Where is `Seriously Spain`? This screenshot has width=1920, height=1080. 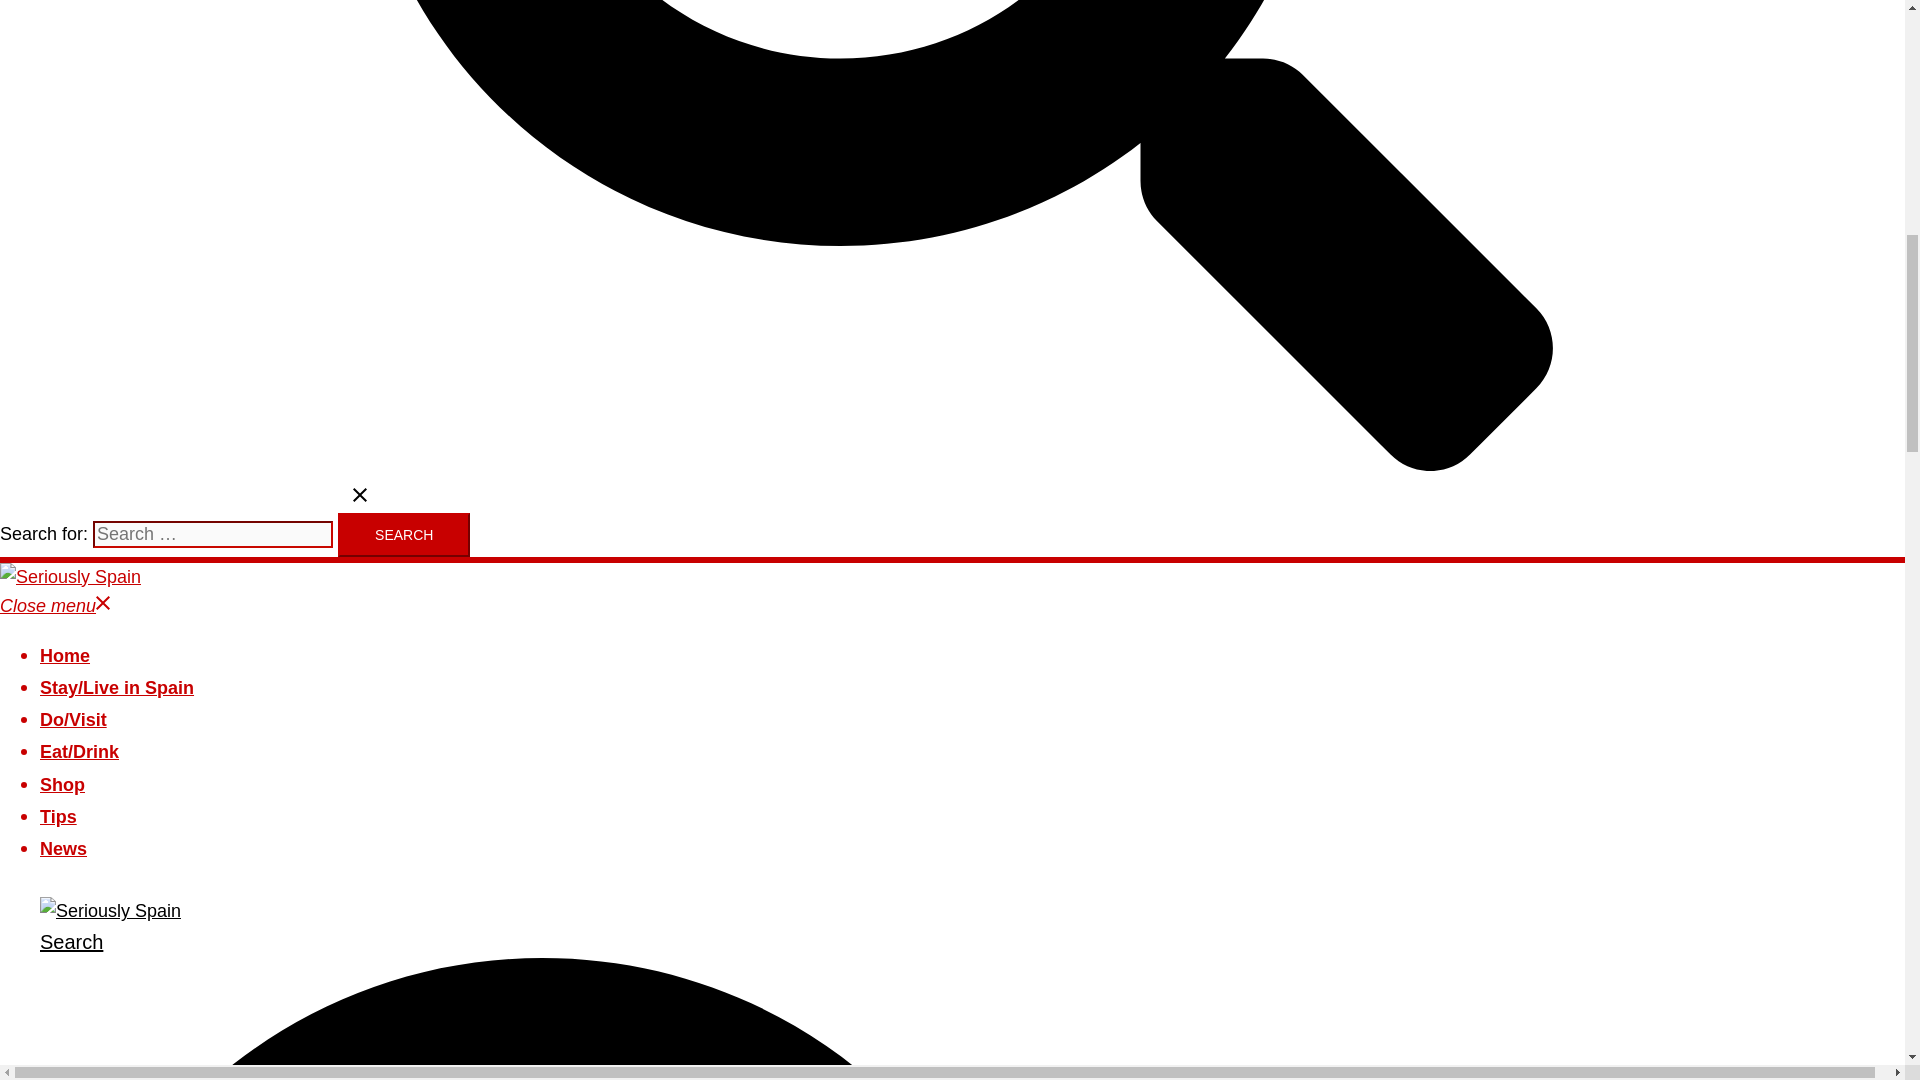 Seriously Spain is located at coordinates (110, 910).